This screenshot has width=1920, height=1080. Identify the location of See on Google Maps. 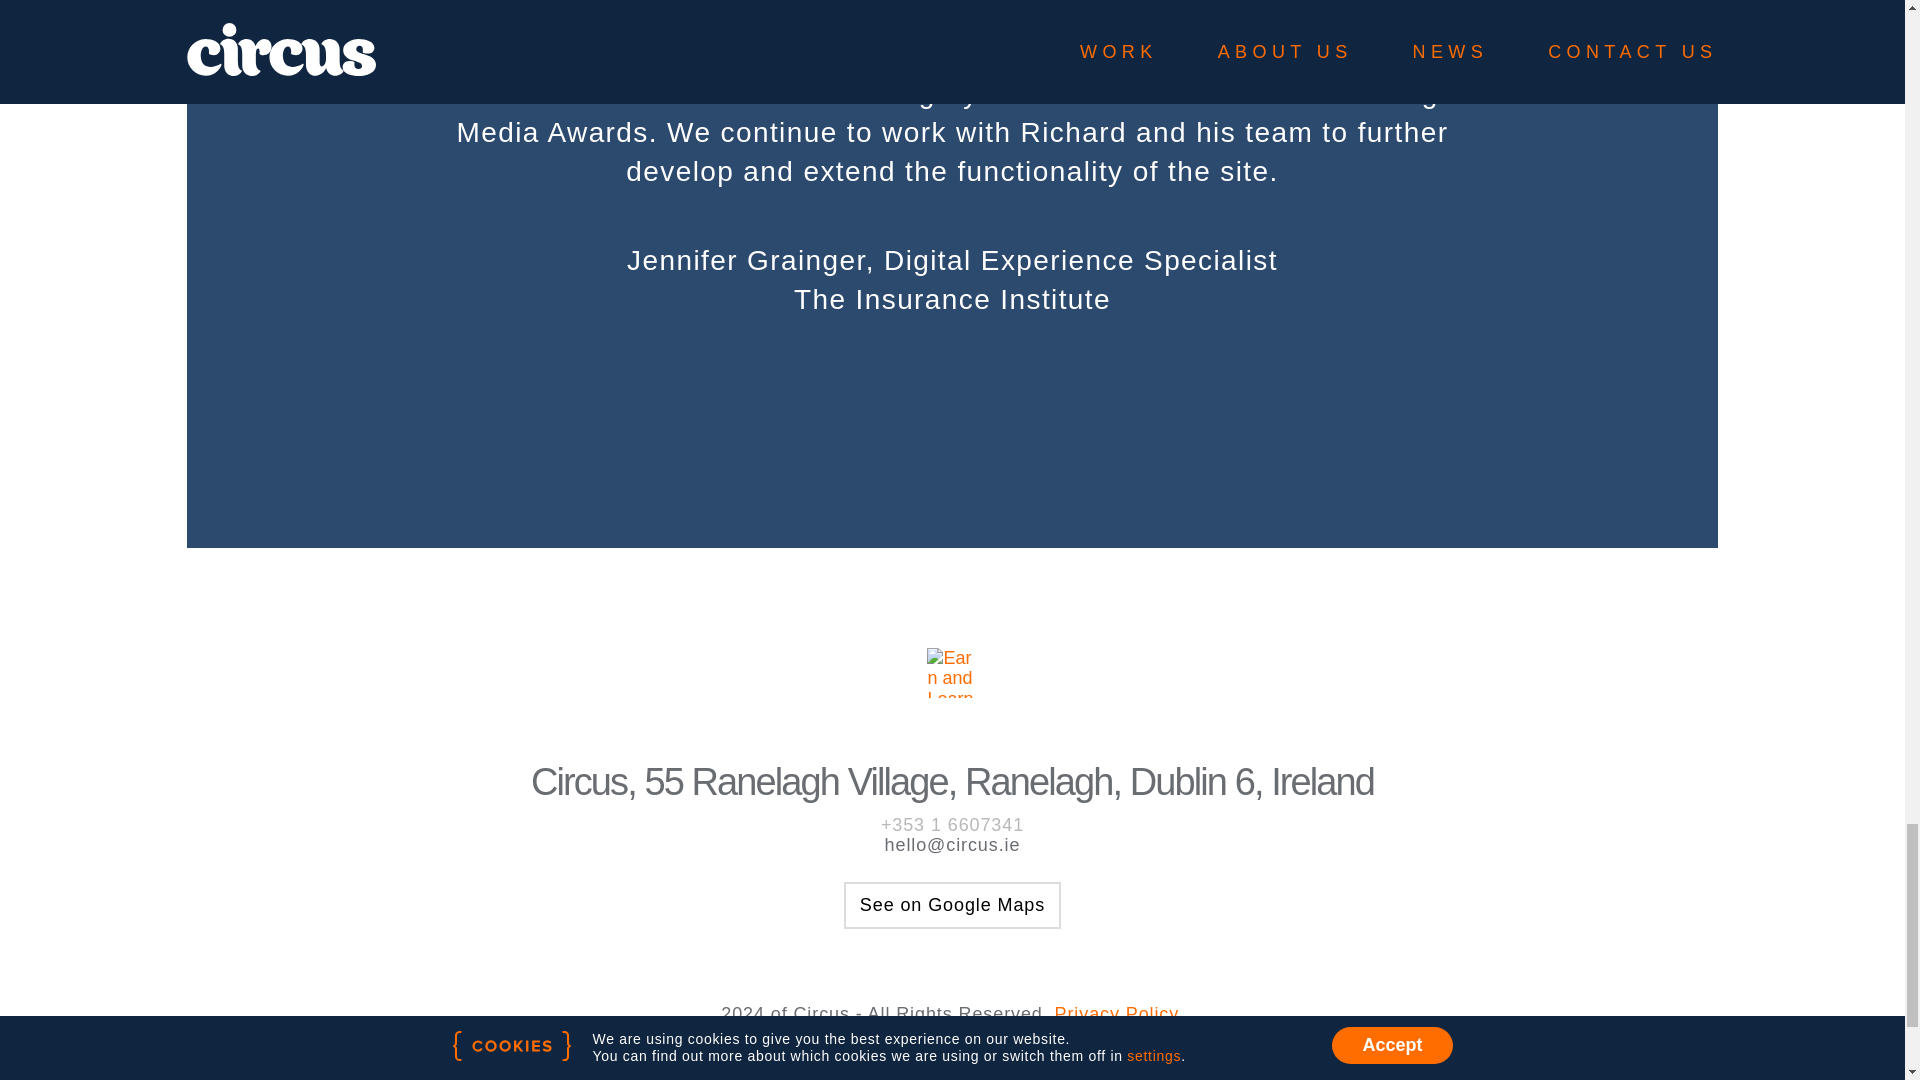
(952, 905).